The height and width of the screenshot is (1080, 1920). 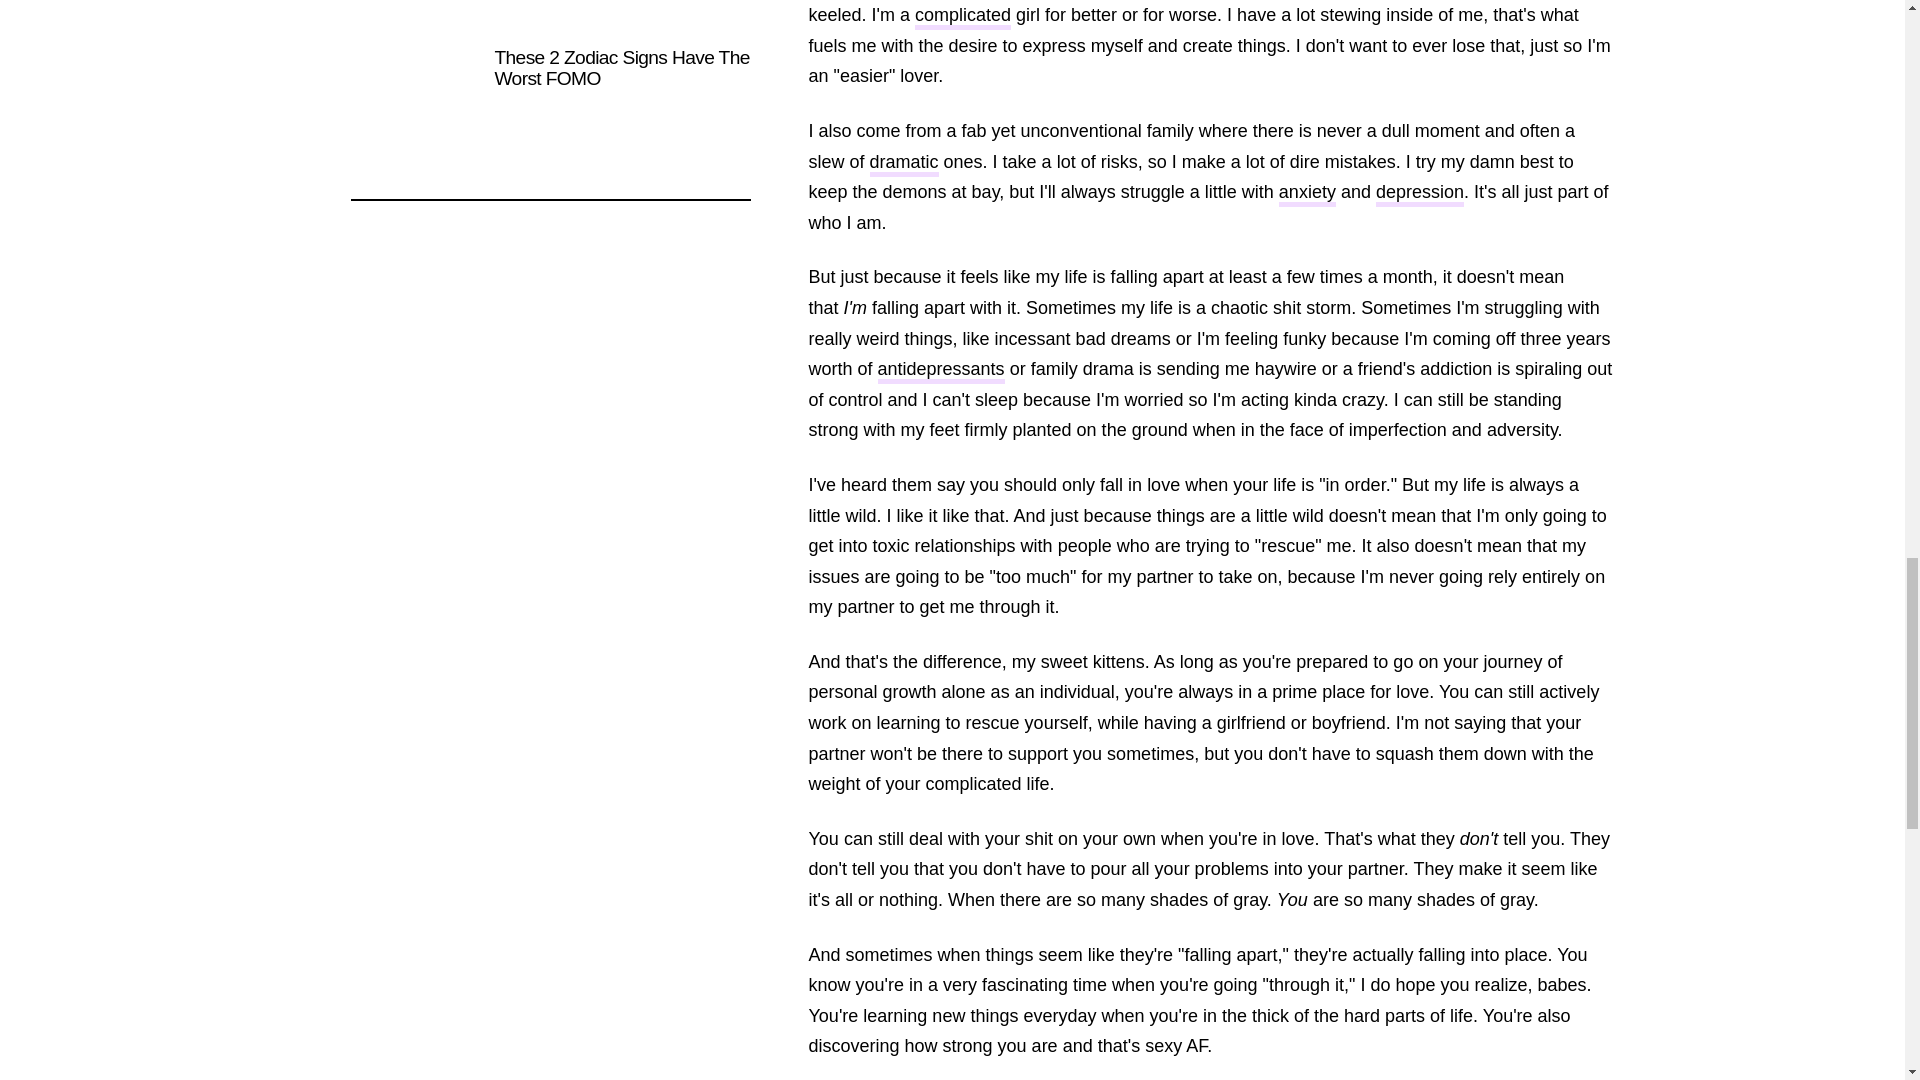 What do you see at coordinates (1307, 194) in the screenshot?
I see `anxiety` at bounding box center [1307, 194].